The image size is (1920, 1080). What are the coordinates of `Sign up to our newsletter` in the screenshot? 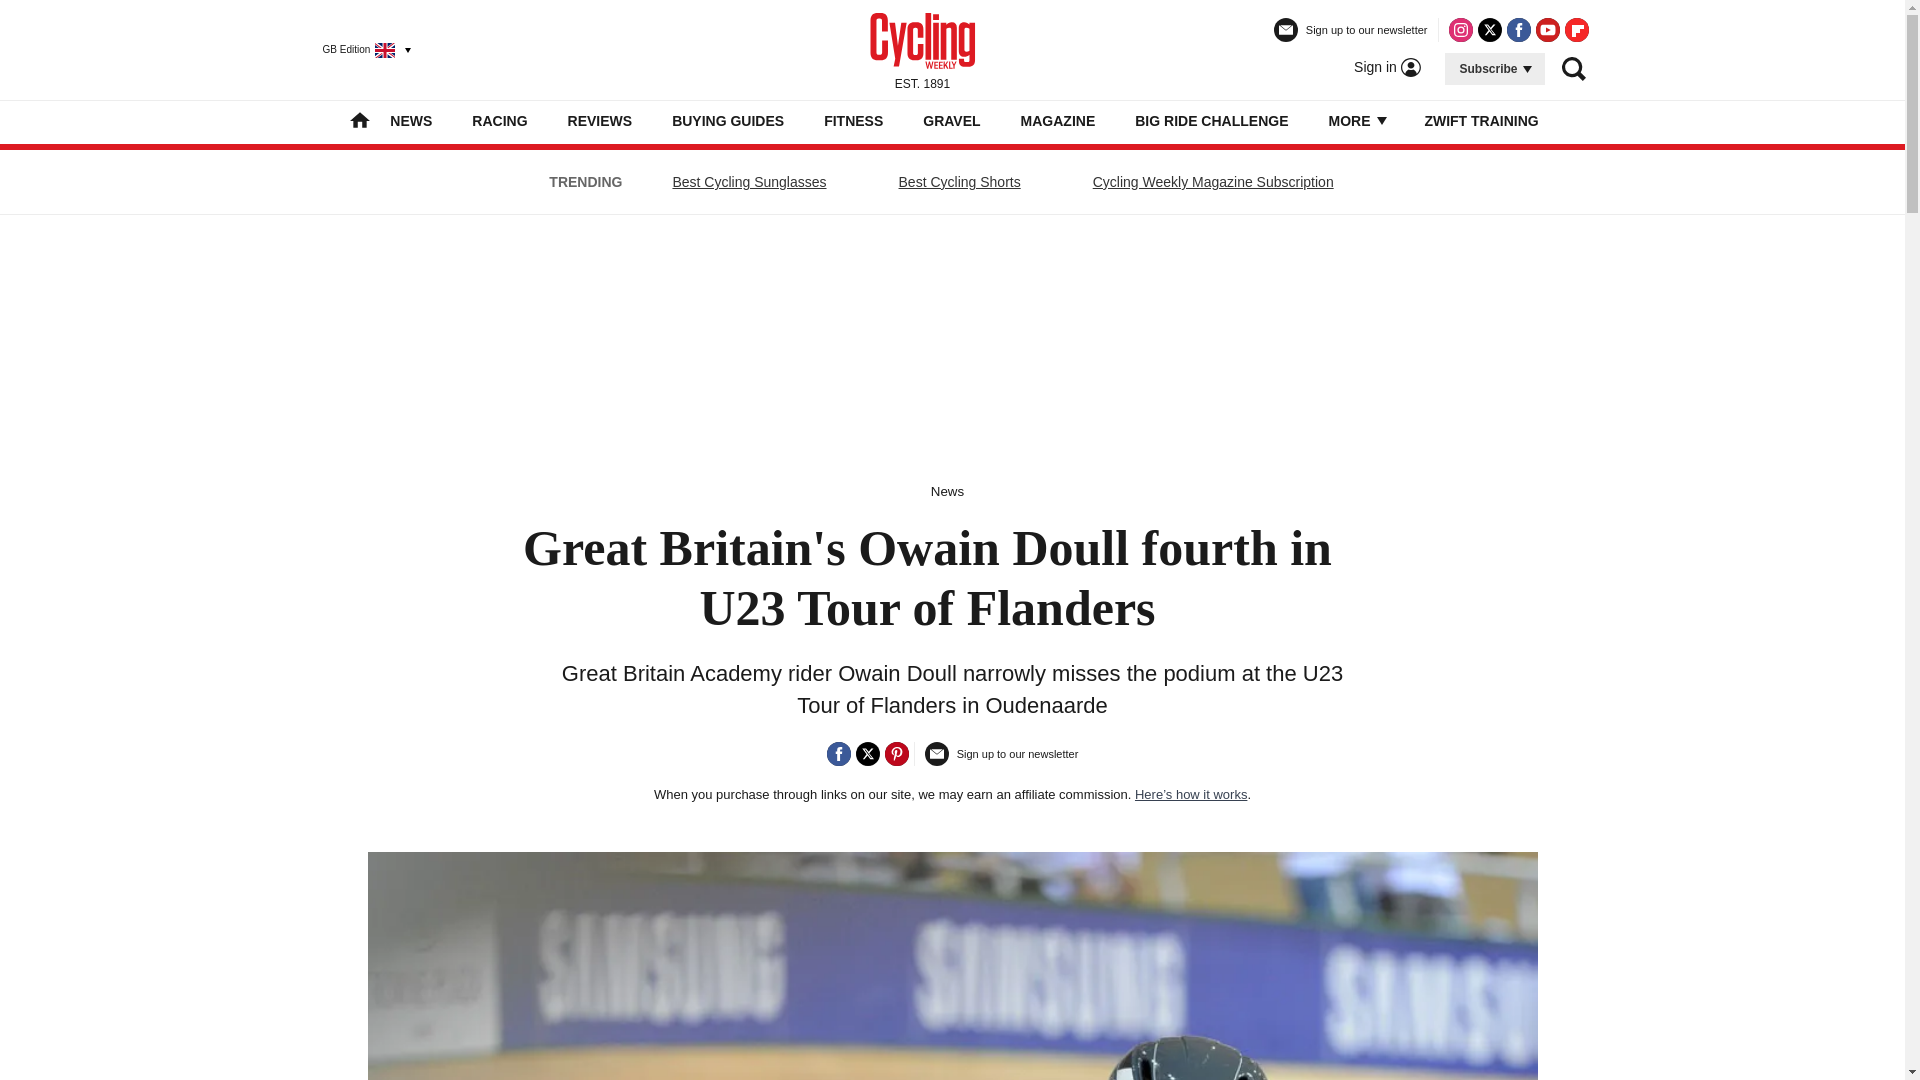 It's located at (1351, 38).